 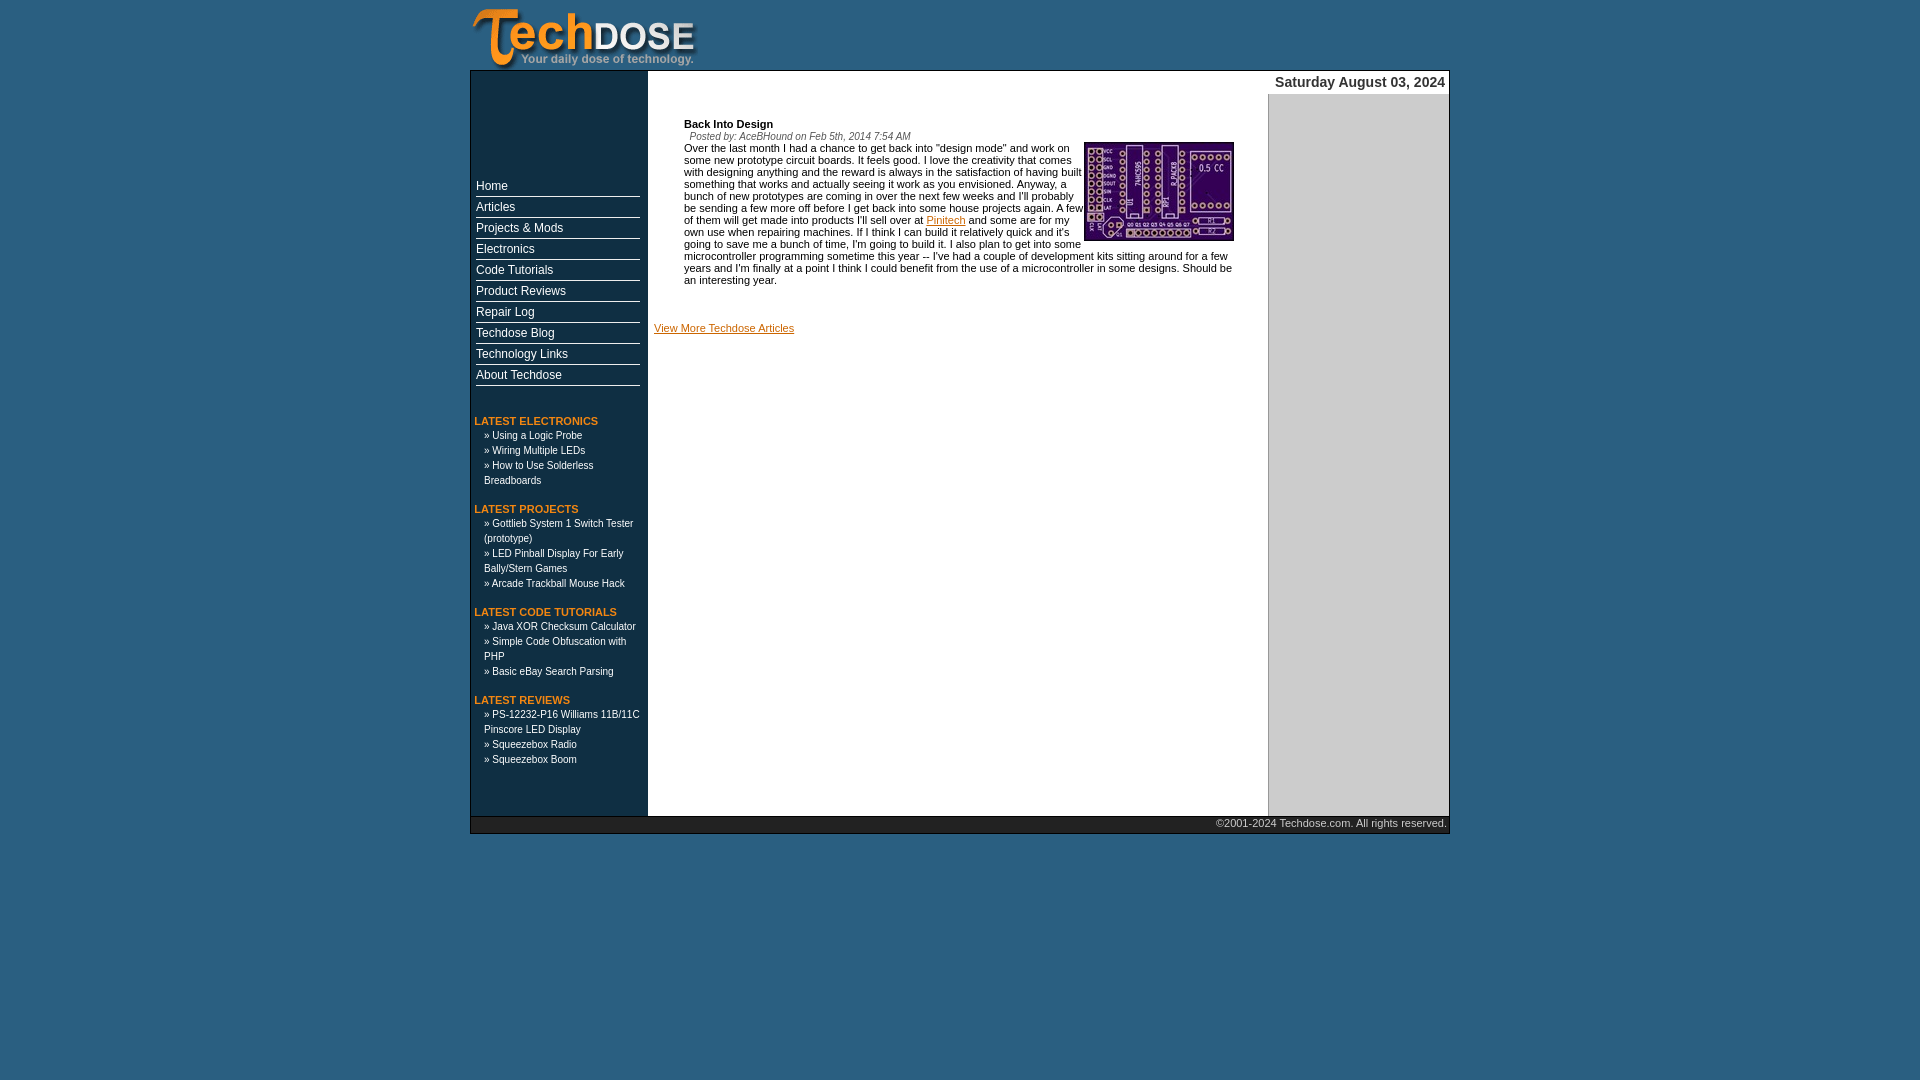 I want to click on Code Tutorials, so click(x=514, y=270).